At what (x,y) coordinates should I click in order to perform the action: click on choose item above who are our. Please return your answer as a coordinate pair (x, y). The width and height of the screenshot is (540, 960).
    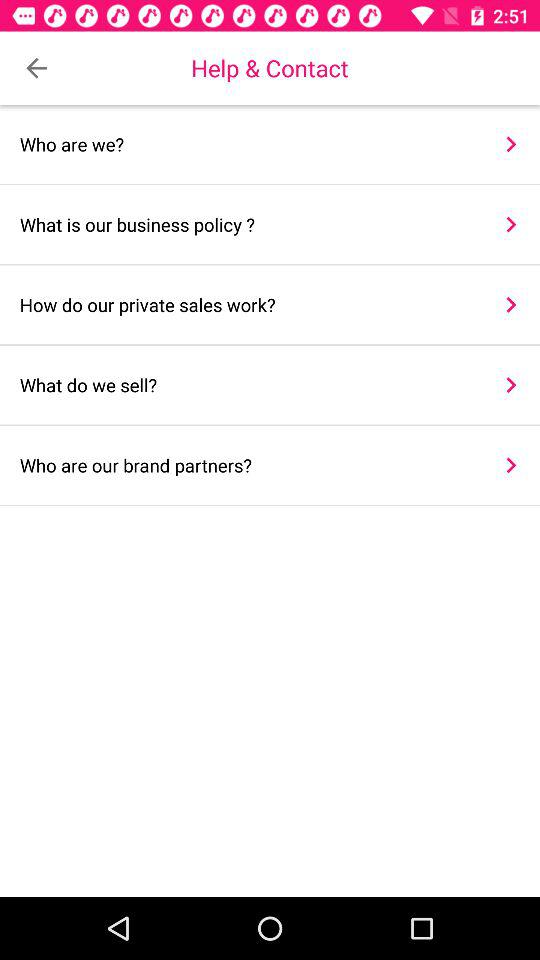
    Looking at the image, I should click on (510, 384).